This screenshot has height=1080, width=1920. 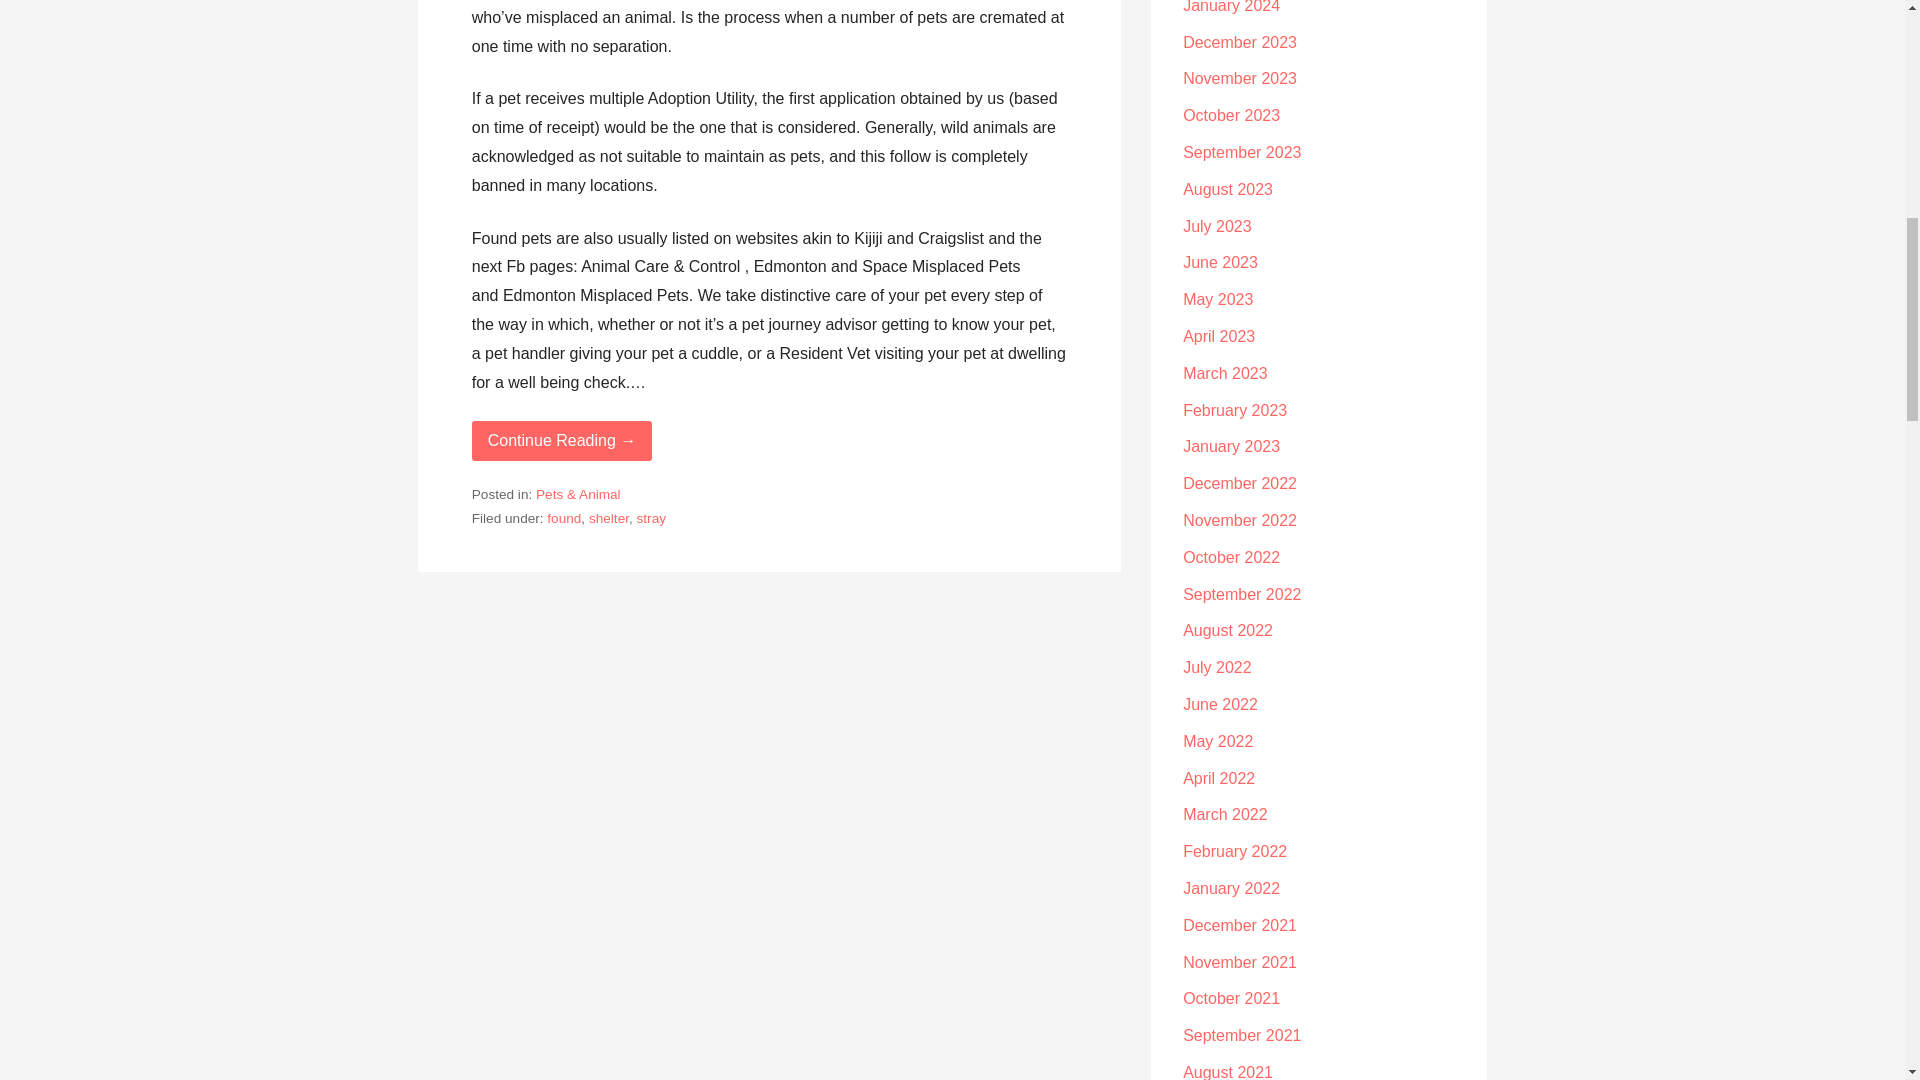 What do you see at coordinates (1231, 115) in the screenshot?
I see `October 2023` at bounding box center [1231, 115].